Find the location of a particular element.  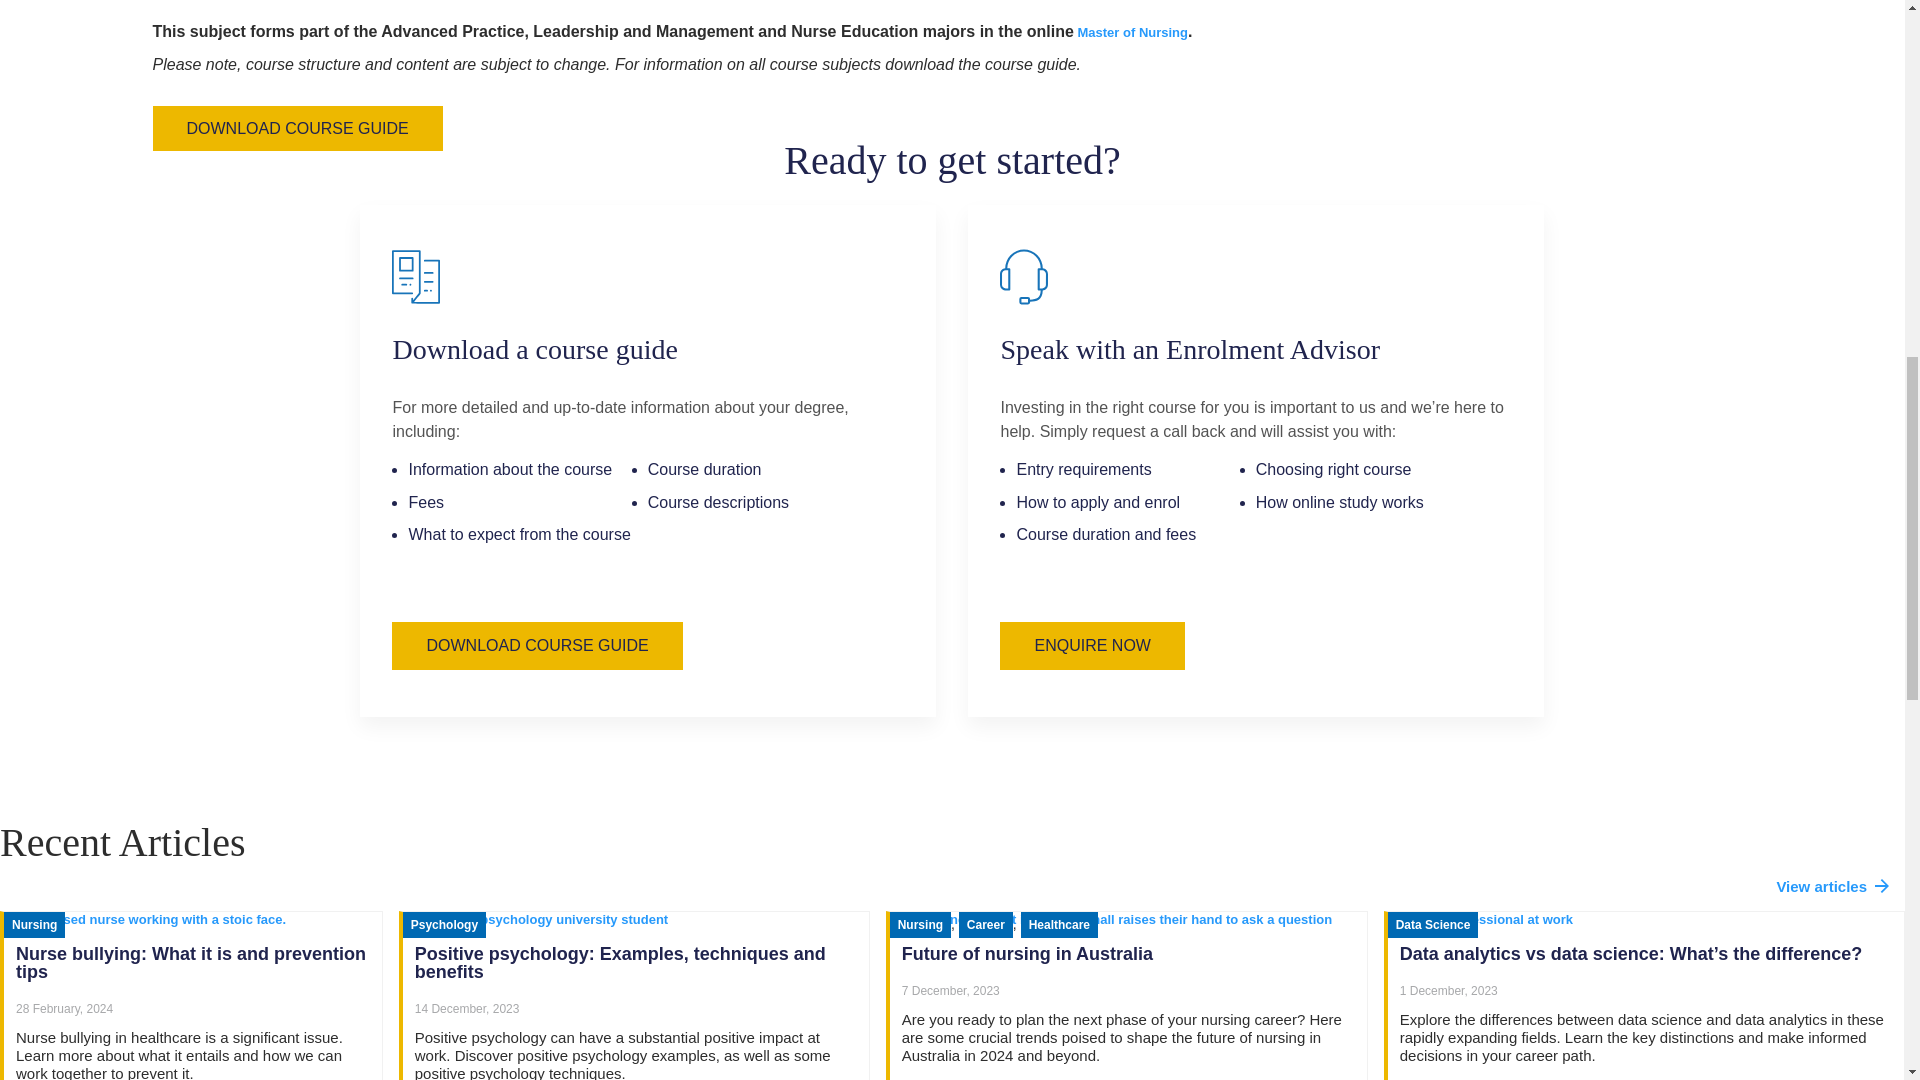

Positive psychology: Examples, techniques and benefits is located at coordinates (620, 962).